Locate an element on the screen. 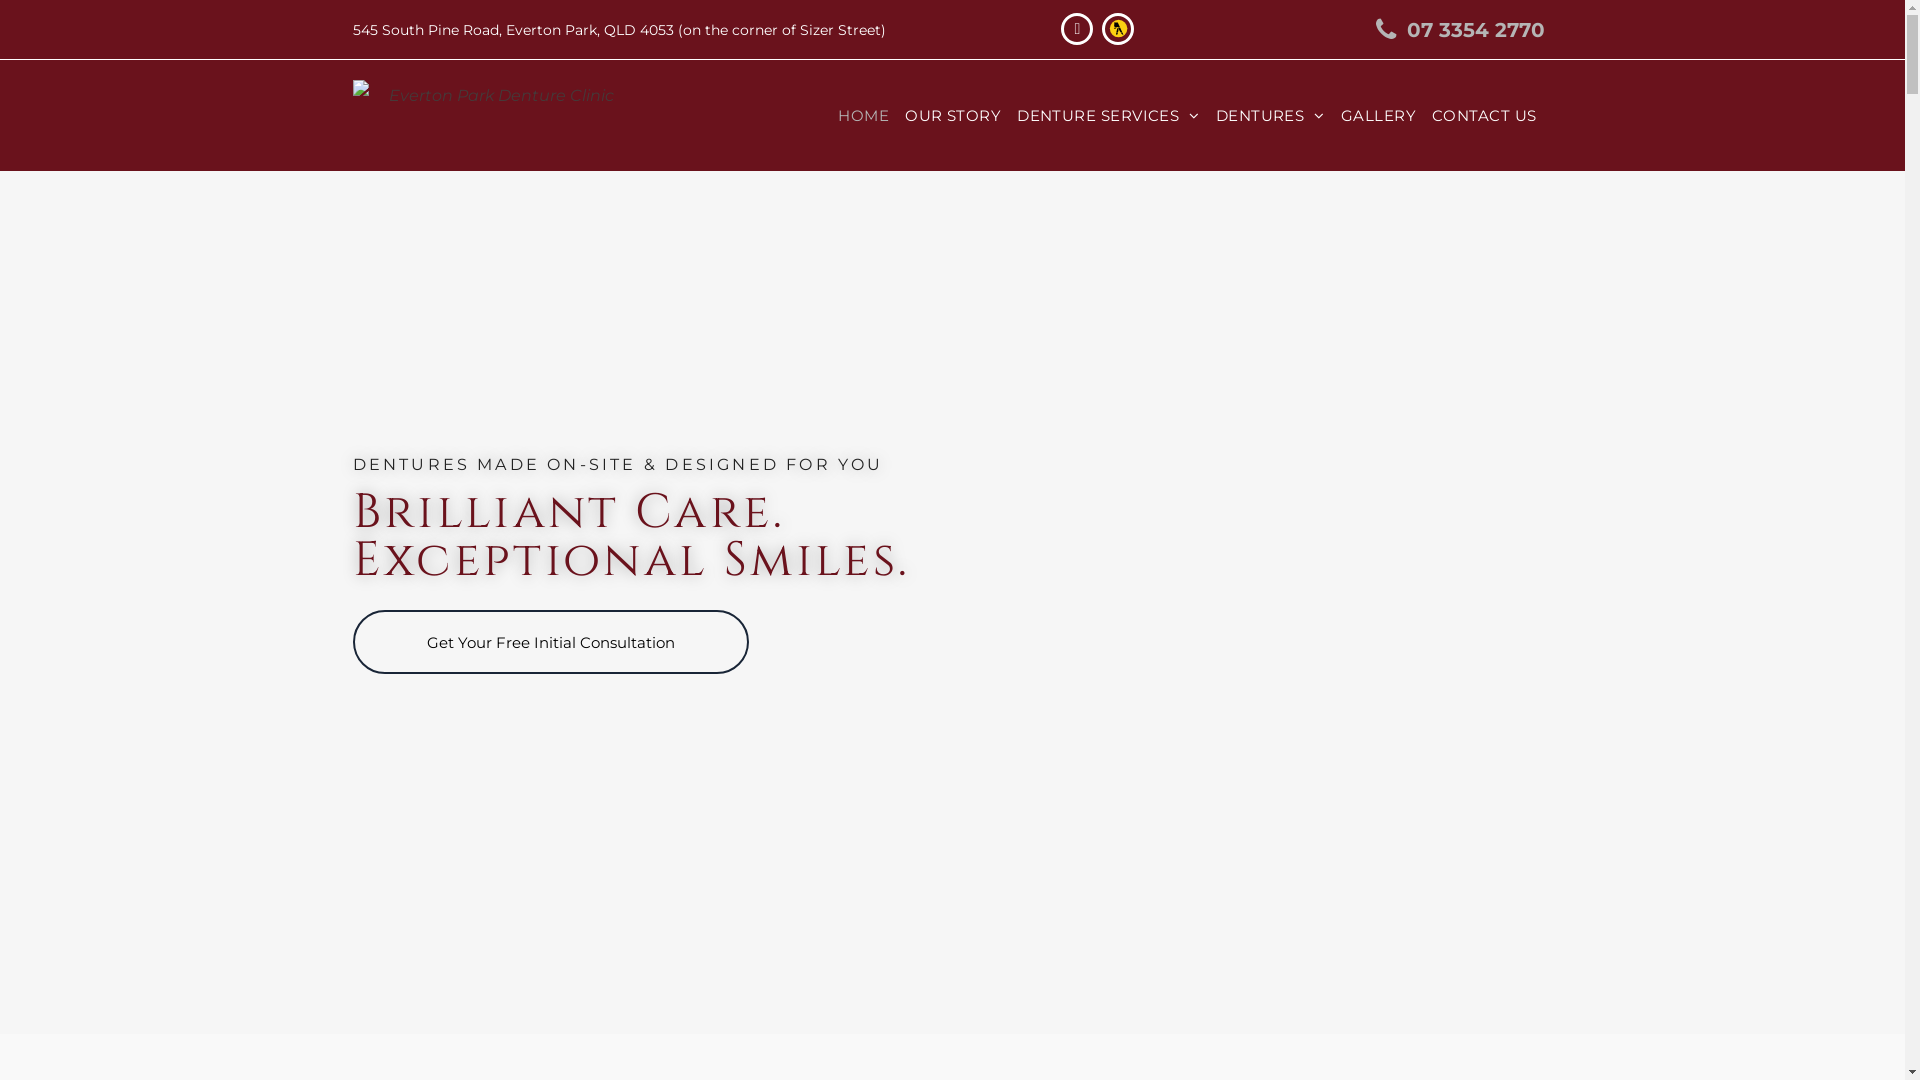  OUR STORY is located at coordinates (953, 116).